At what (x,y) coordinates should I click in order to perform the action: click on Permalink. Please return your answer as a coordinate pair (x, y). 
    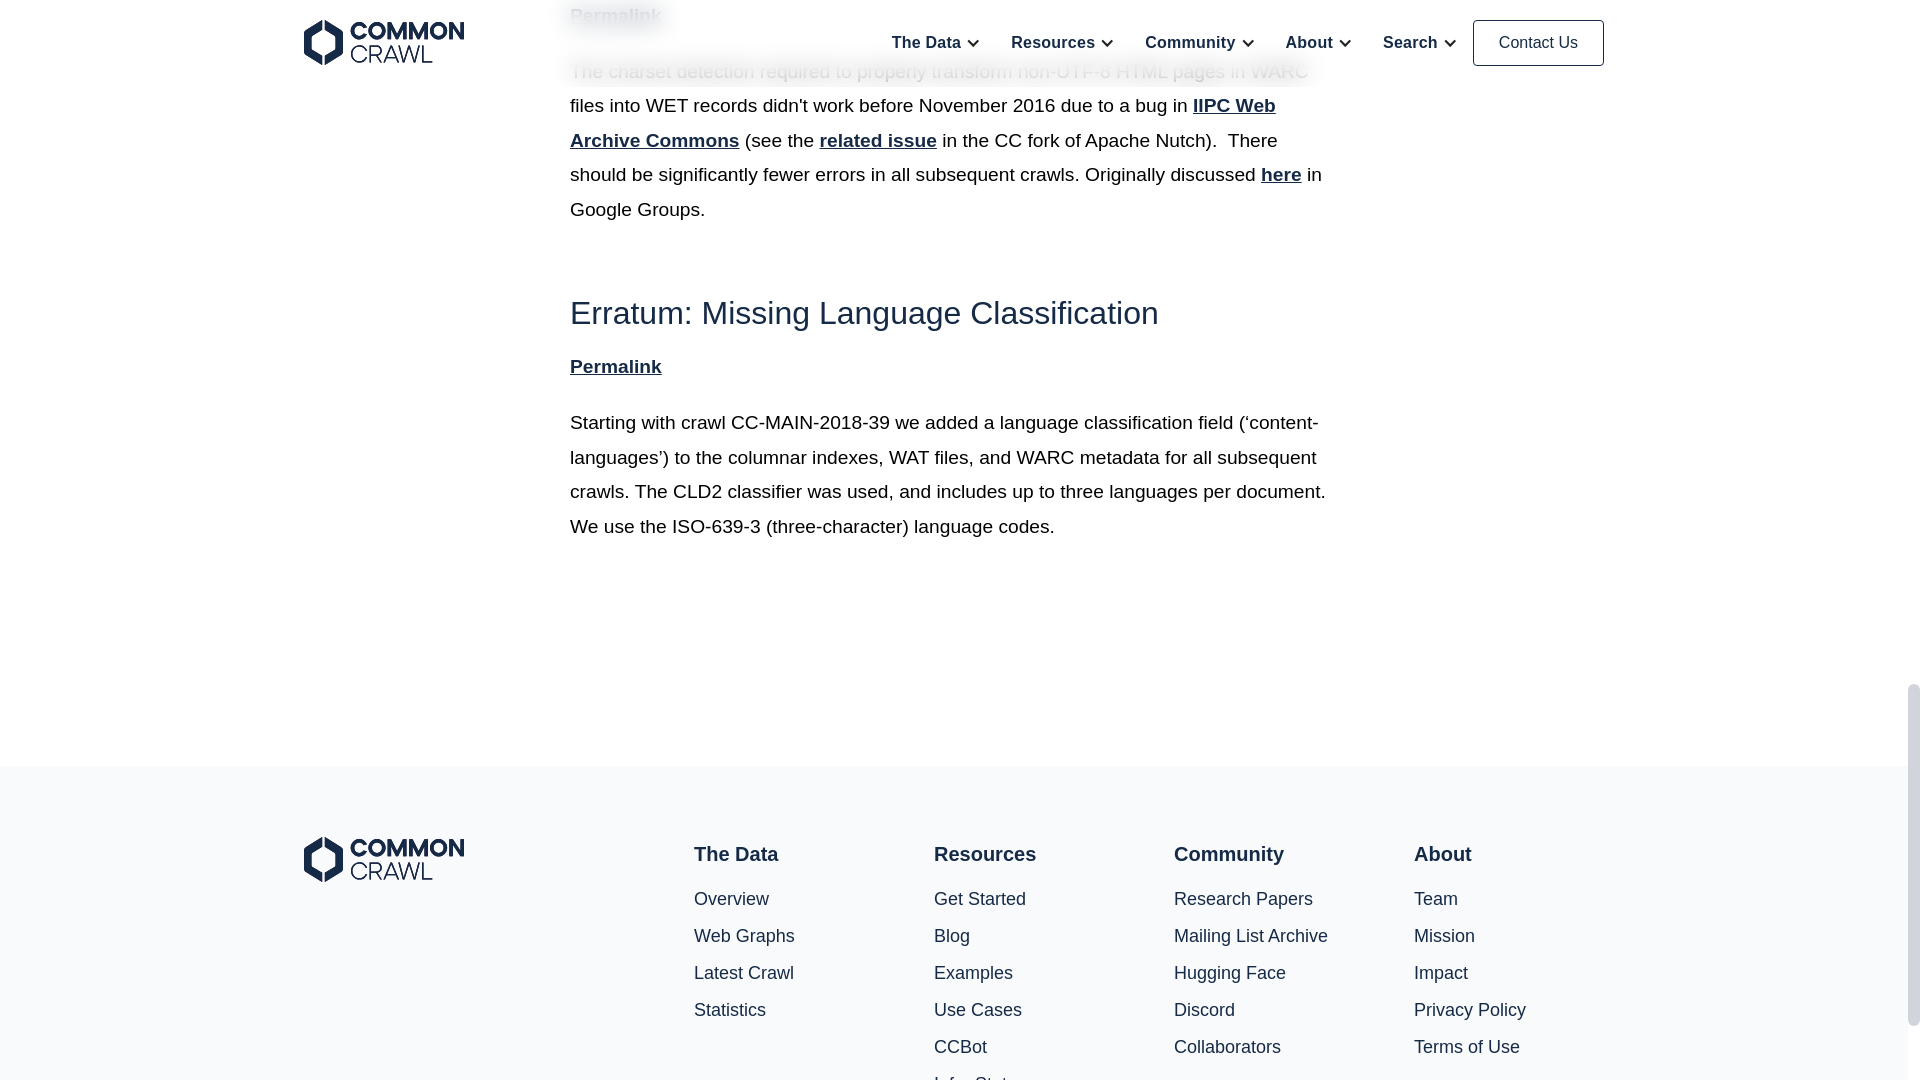
    Looking at the image, I should click on (616, 15).